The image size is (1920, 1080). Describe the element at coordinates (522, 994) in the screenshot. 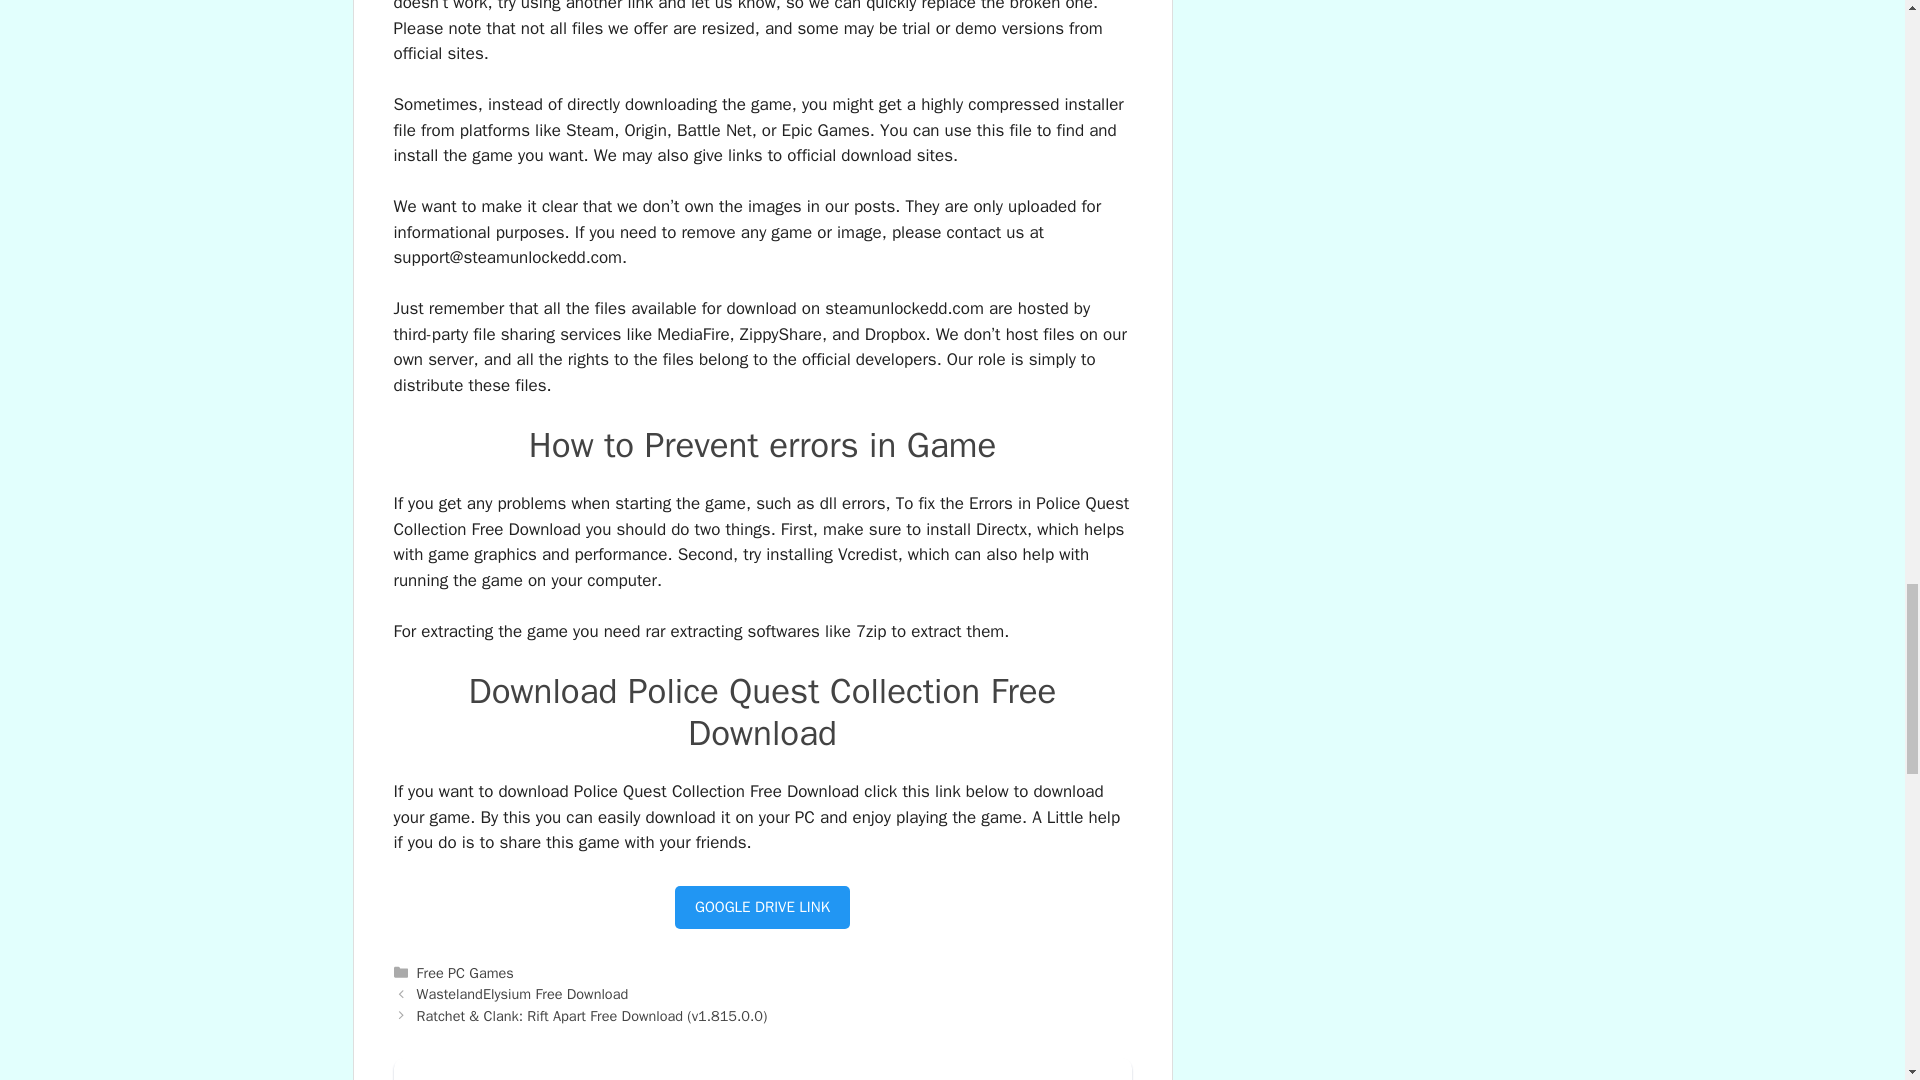

I see `WastelandElysium Free Download` at that location.